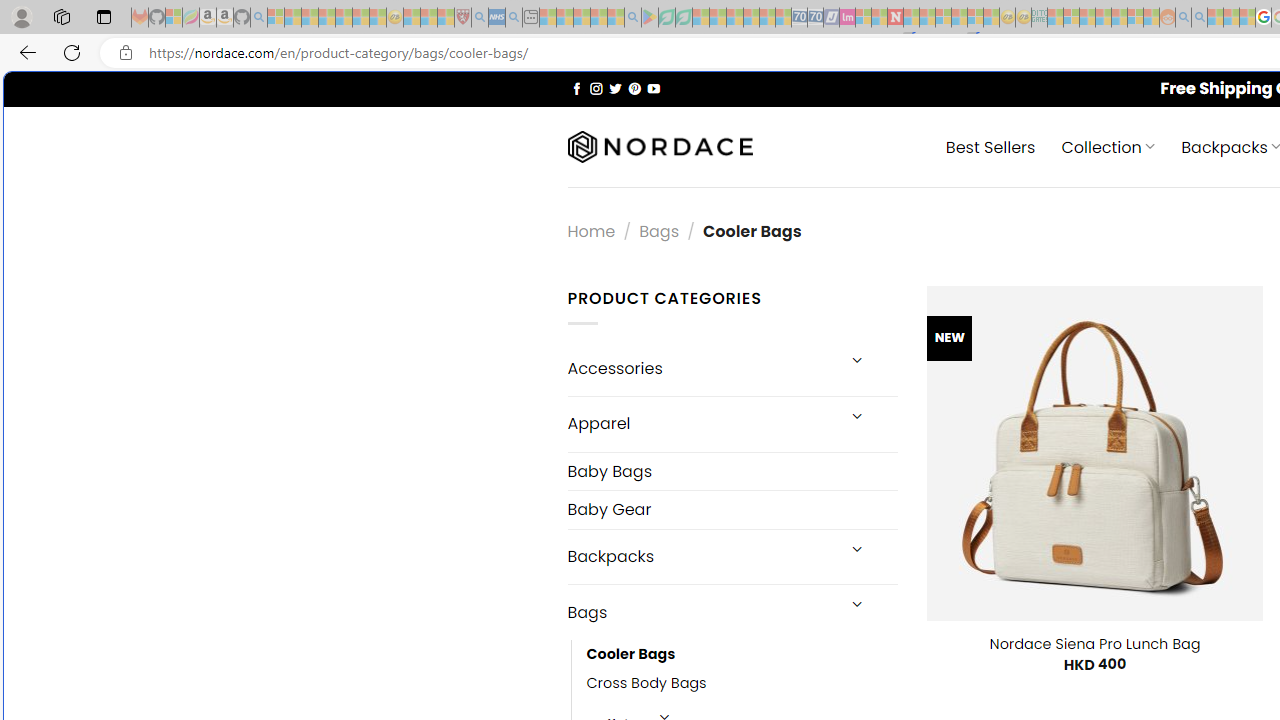  Describe the element at coordinates (634, 88) in the screenshot. I see `Follow on Pinterest` at that location.